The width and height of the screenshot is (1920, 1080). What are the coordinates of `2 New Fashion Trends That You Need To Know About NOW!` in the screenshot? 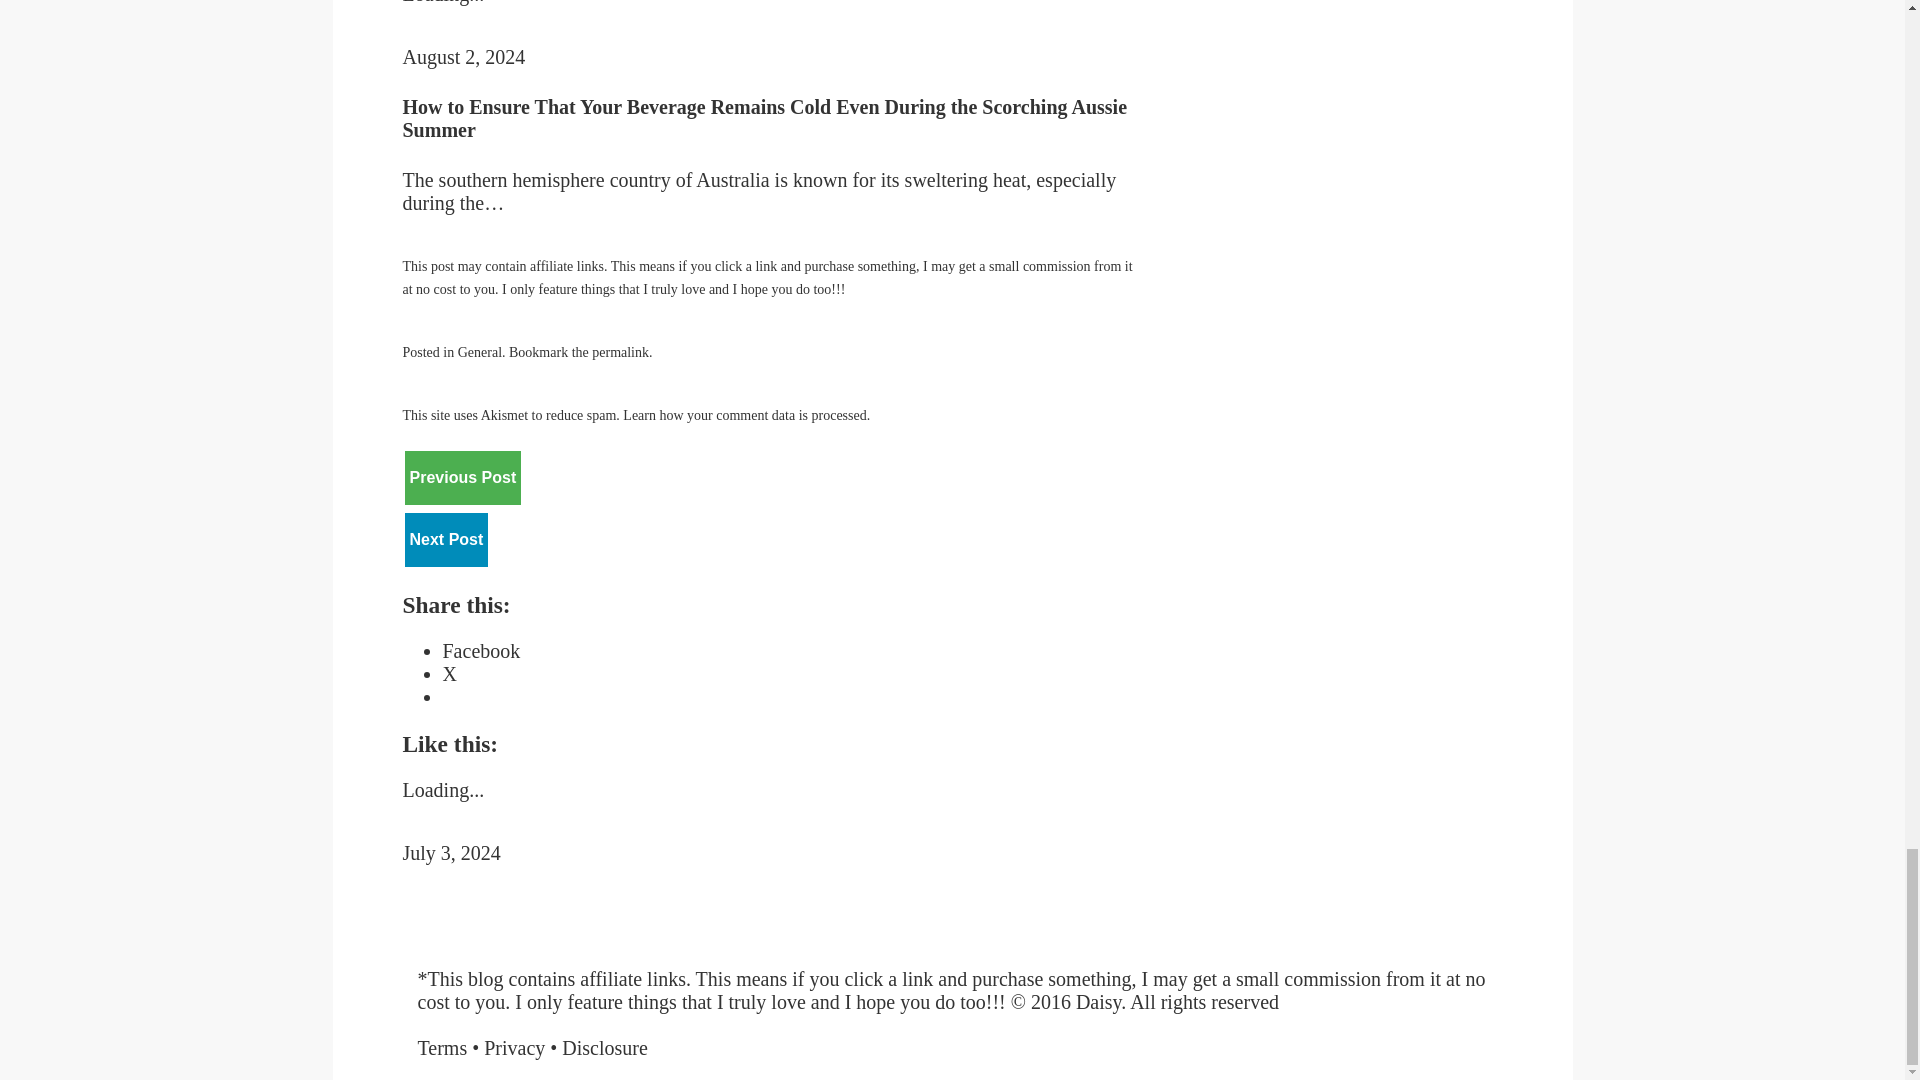 It's located at (462, 477).